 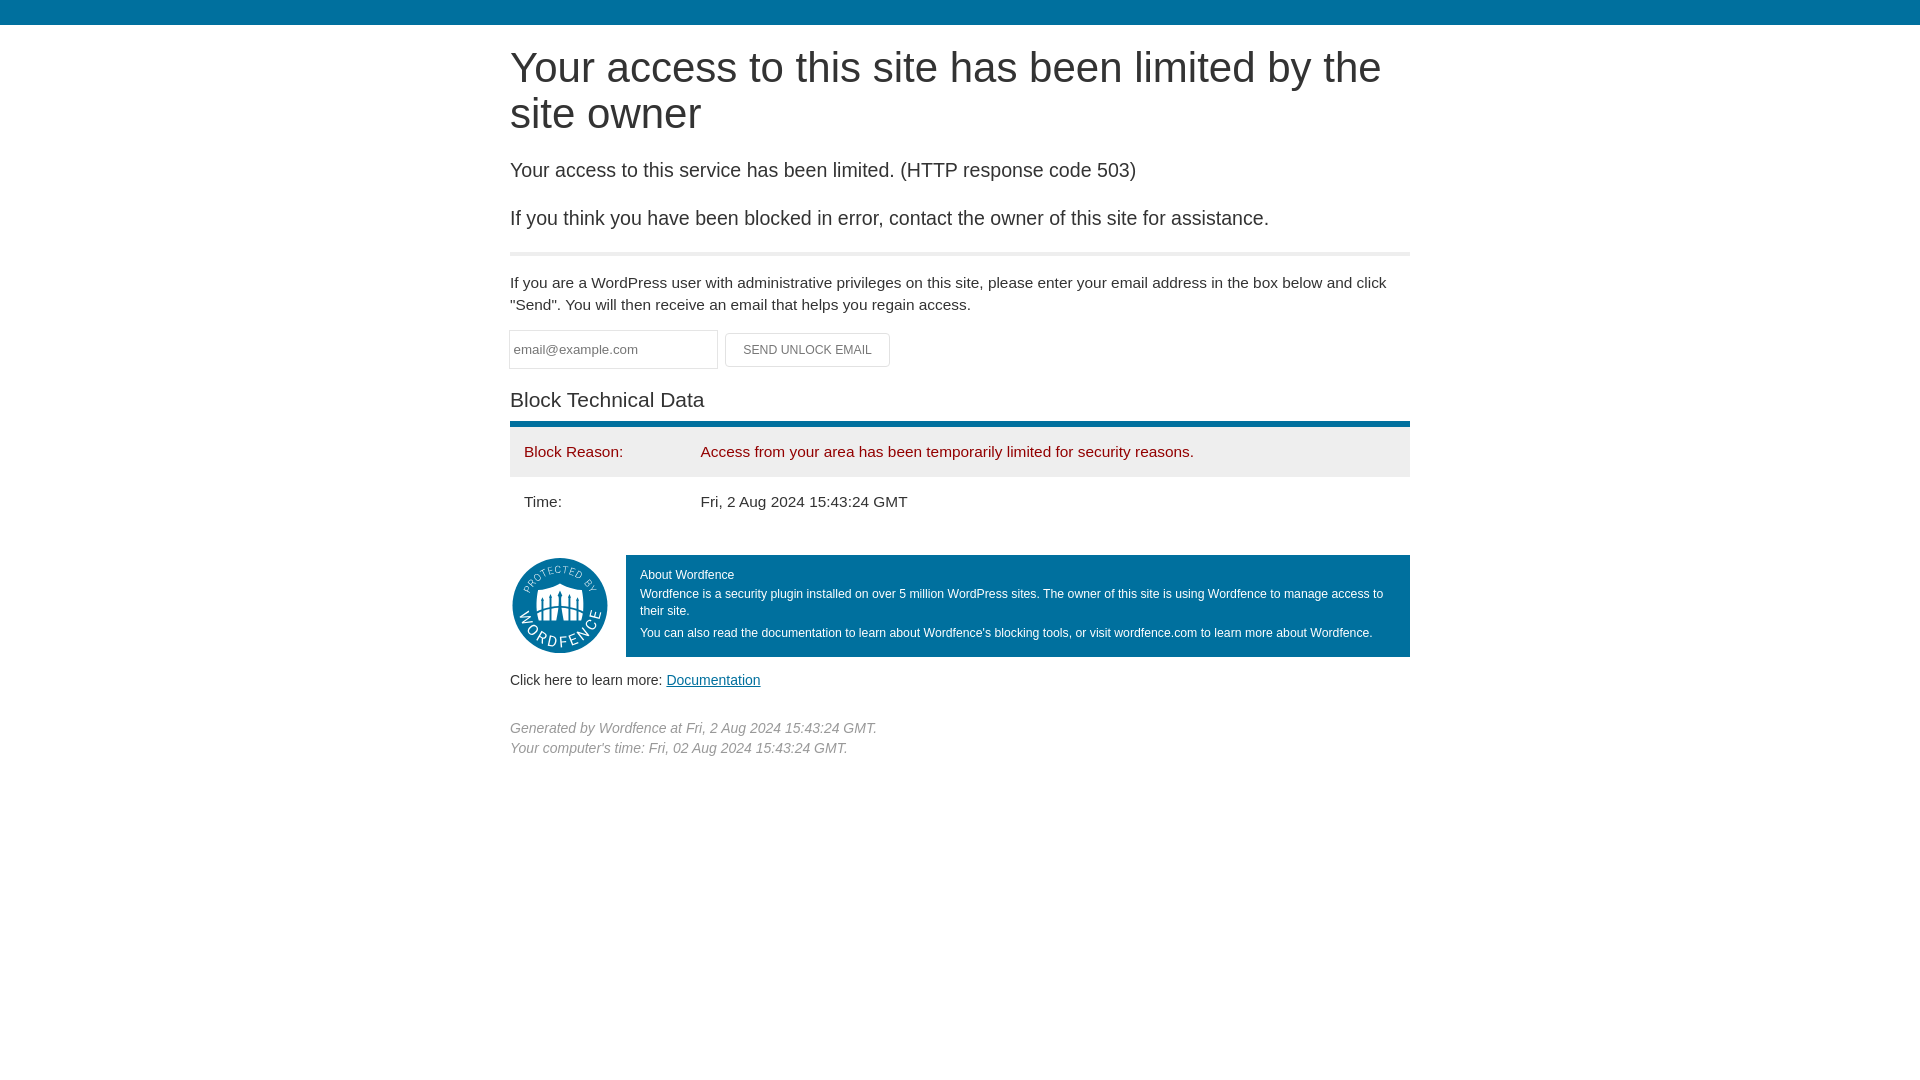 I want to click on Documentation, so click(x=713, y=679).